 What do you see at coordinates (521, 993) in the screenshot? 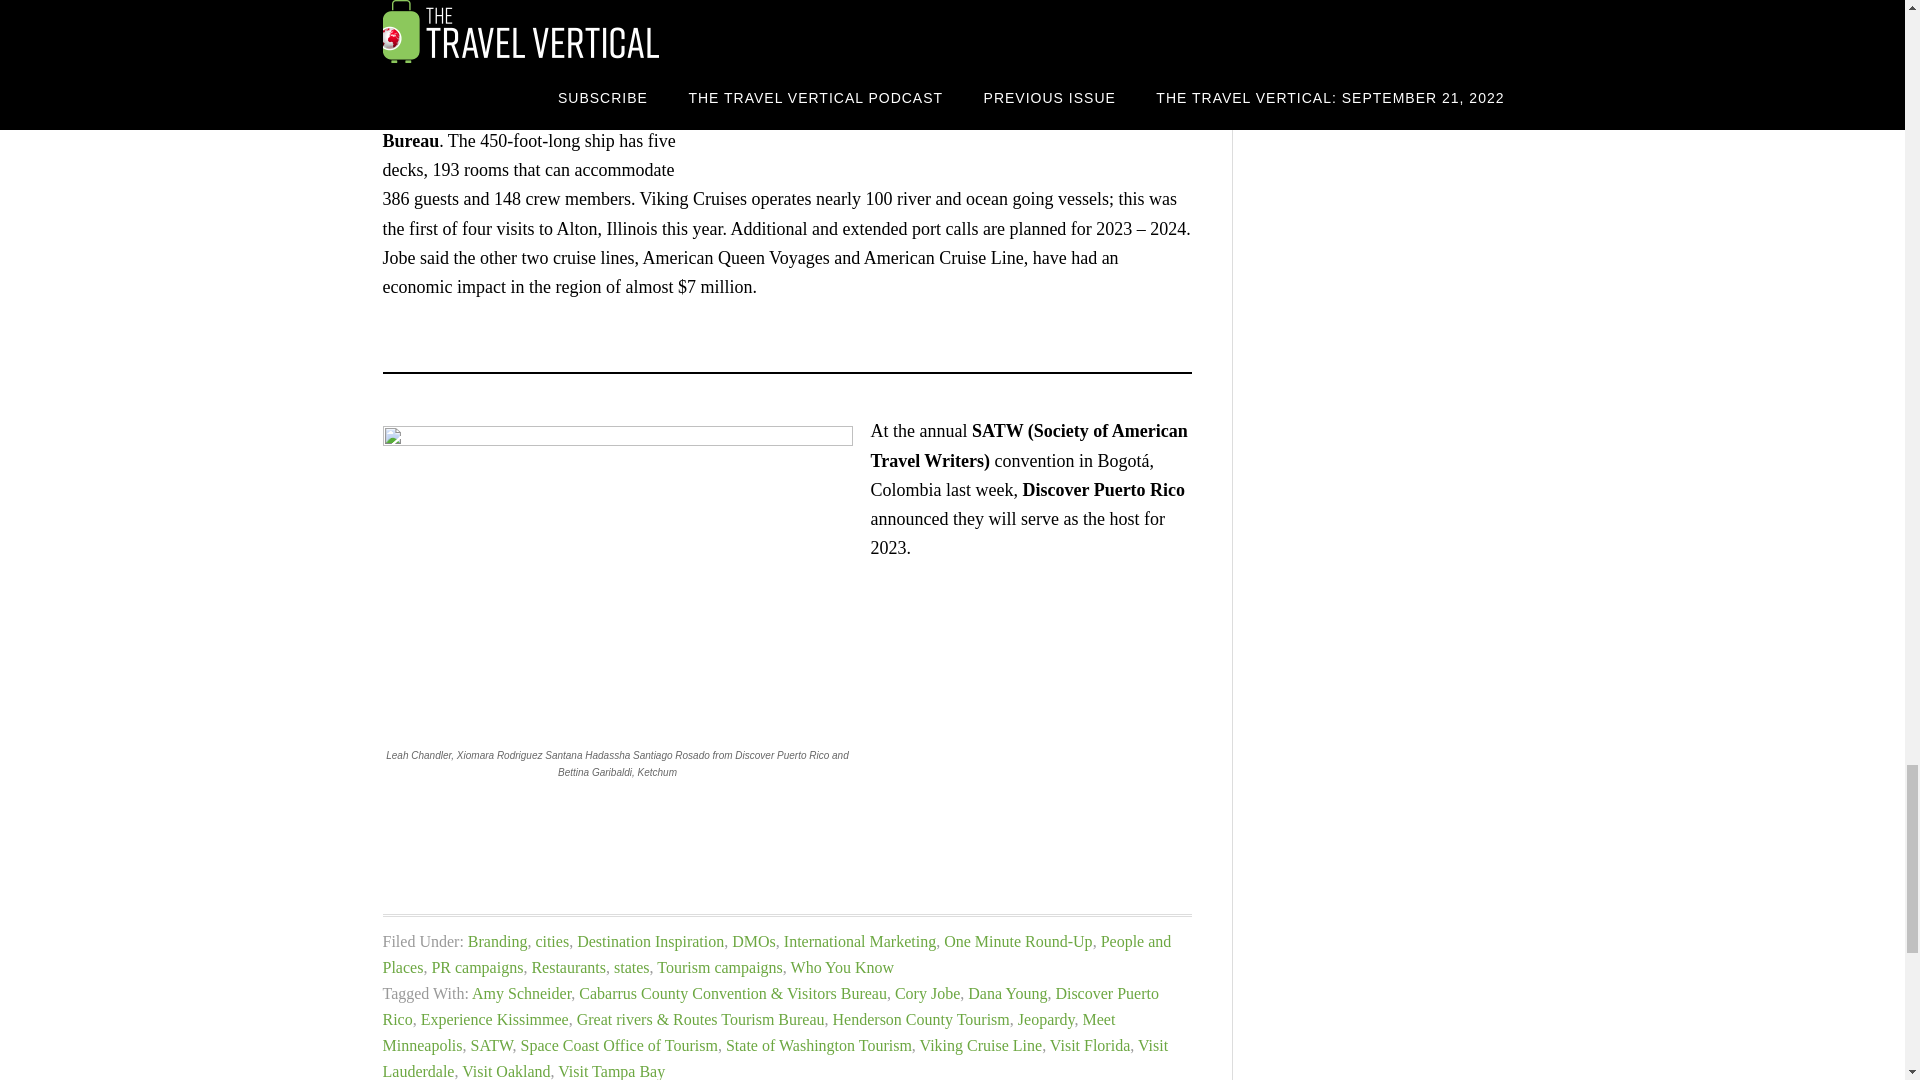
I see `Amy Schneider` at bounding box center [521, 993].